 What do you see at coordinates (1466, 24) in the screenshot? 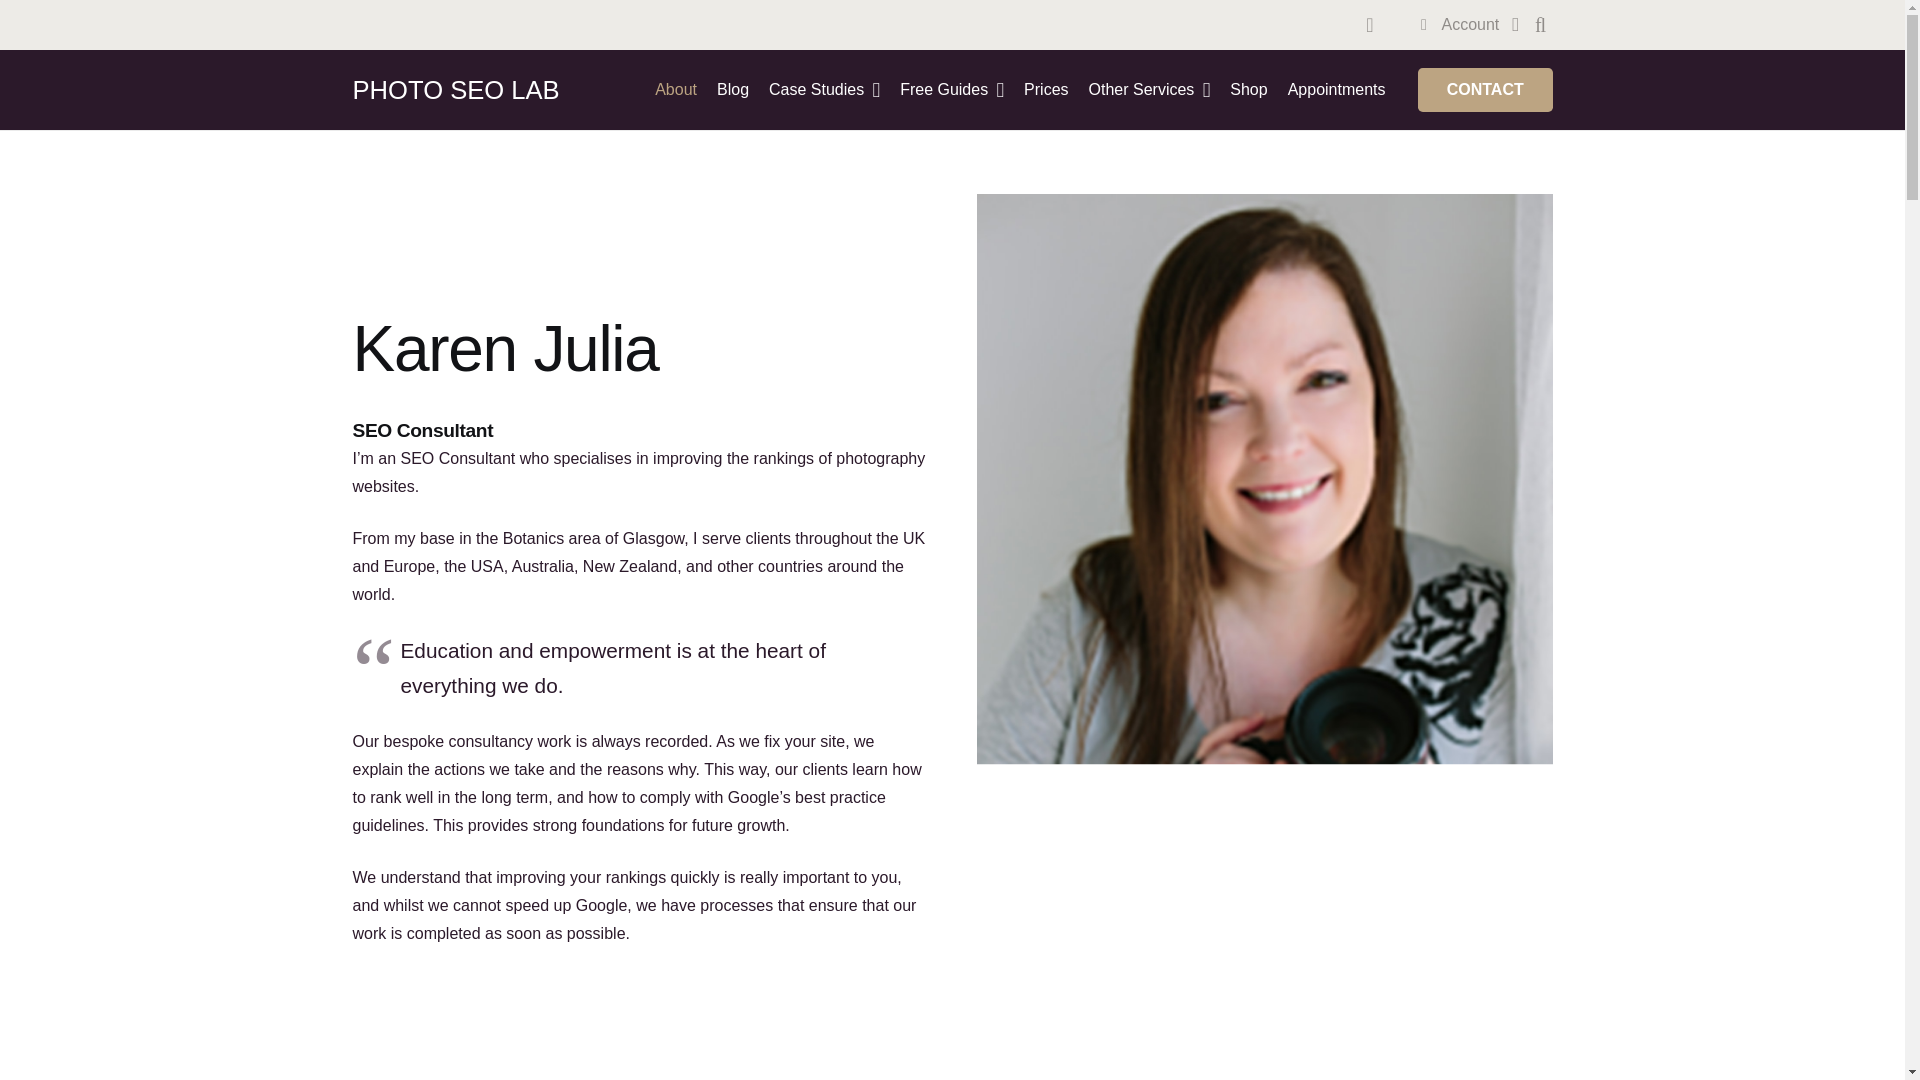
I see `Account` at bounding box center [1466, 24].